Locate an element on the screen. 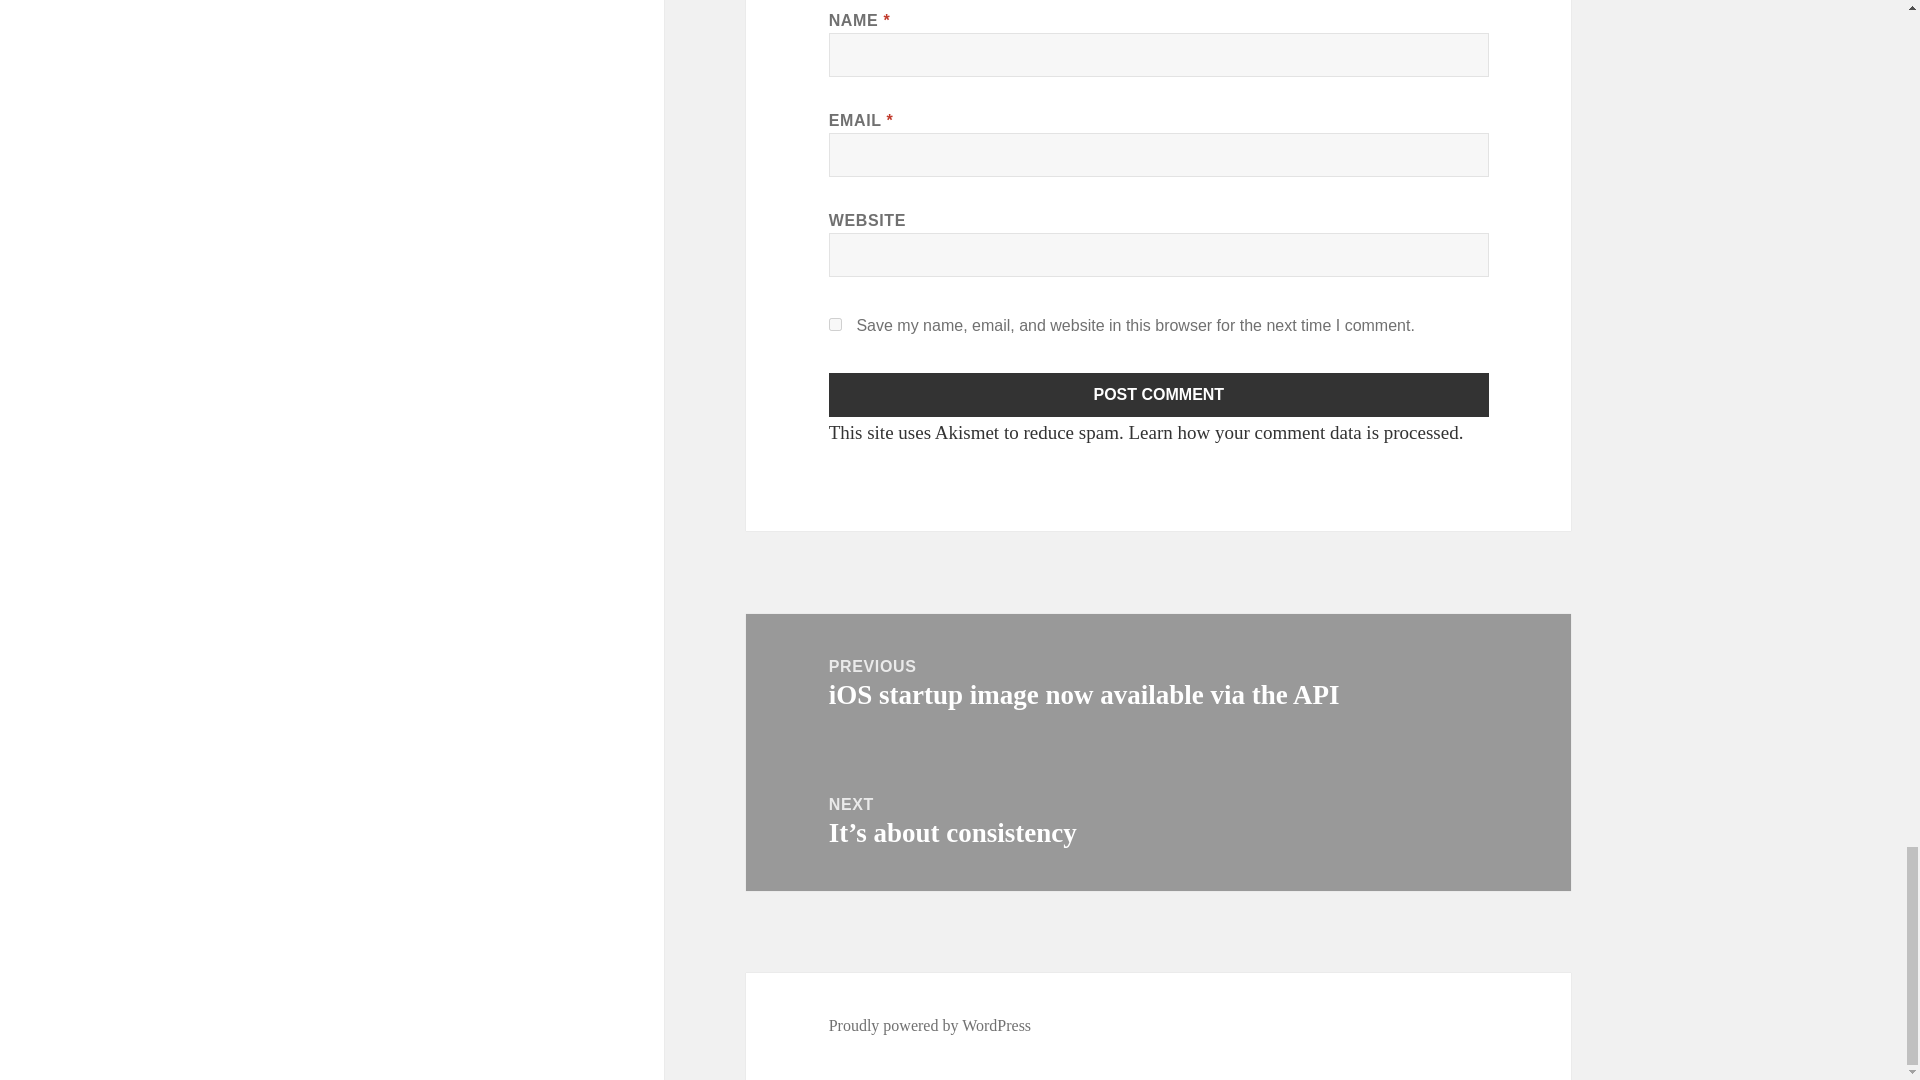 The height and width of the screenshot is (1080, 1920). yes is located at coordinates (836, 324).